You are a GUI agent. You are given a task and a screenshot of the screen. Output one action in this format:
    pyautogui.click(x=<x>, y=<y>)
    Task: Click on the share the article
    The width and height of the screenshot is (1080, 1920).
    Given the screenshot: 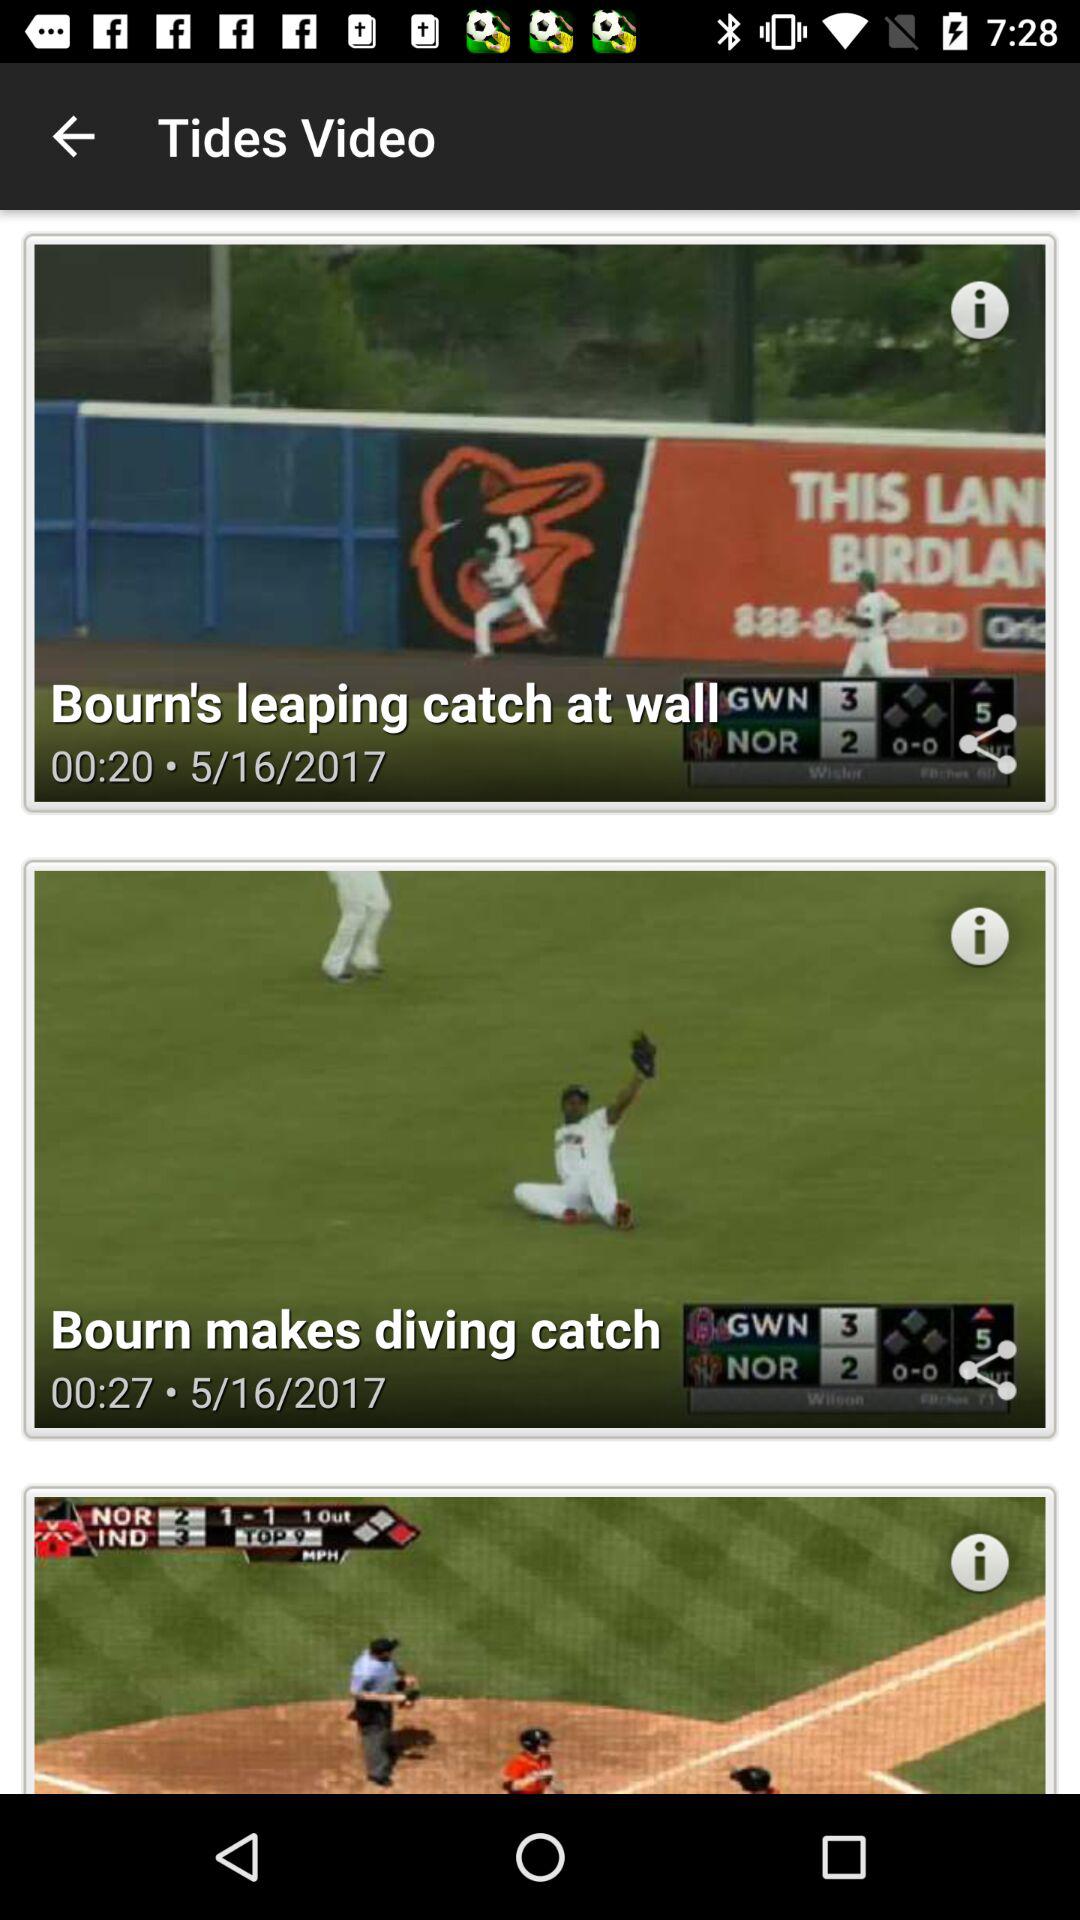 What is the action you would take?
    pyautogui.click(x=987, y=1370)
    